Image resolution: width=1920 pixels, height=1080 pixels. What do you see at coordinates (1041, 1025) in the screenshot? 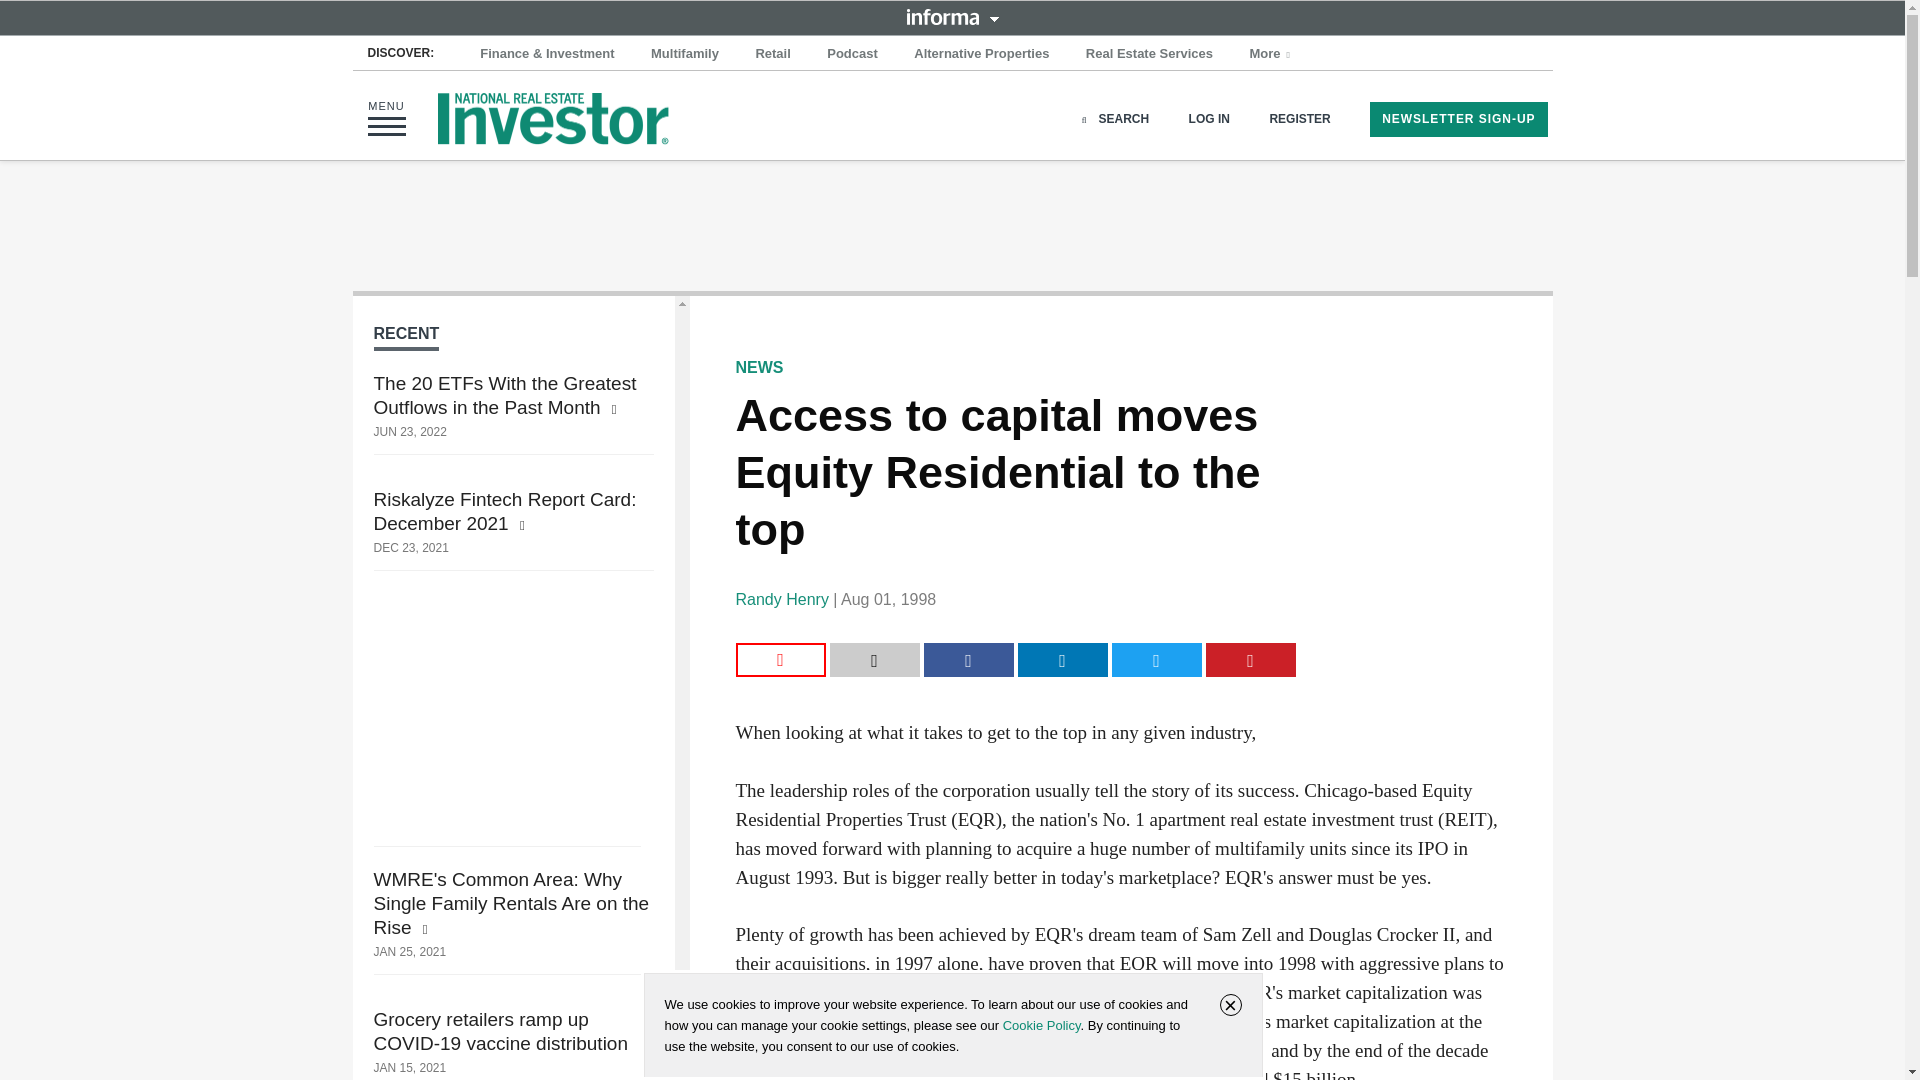
I see `Cookie Policy` at bounding box center [1041, 1025].